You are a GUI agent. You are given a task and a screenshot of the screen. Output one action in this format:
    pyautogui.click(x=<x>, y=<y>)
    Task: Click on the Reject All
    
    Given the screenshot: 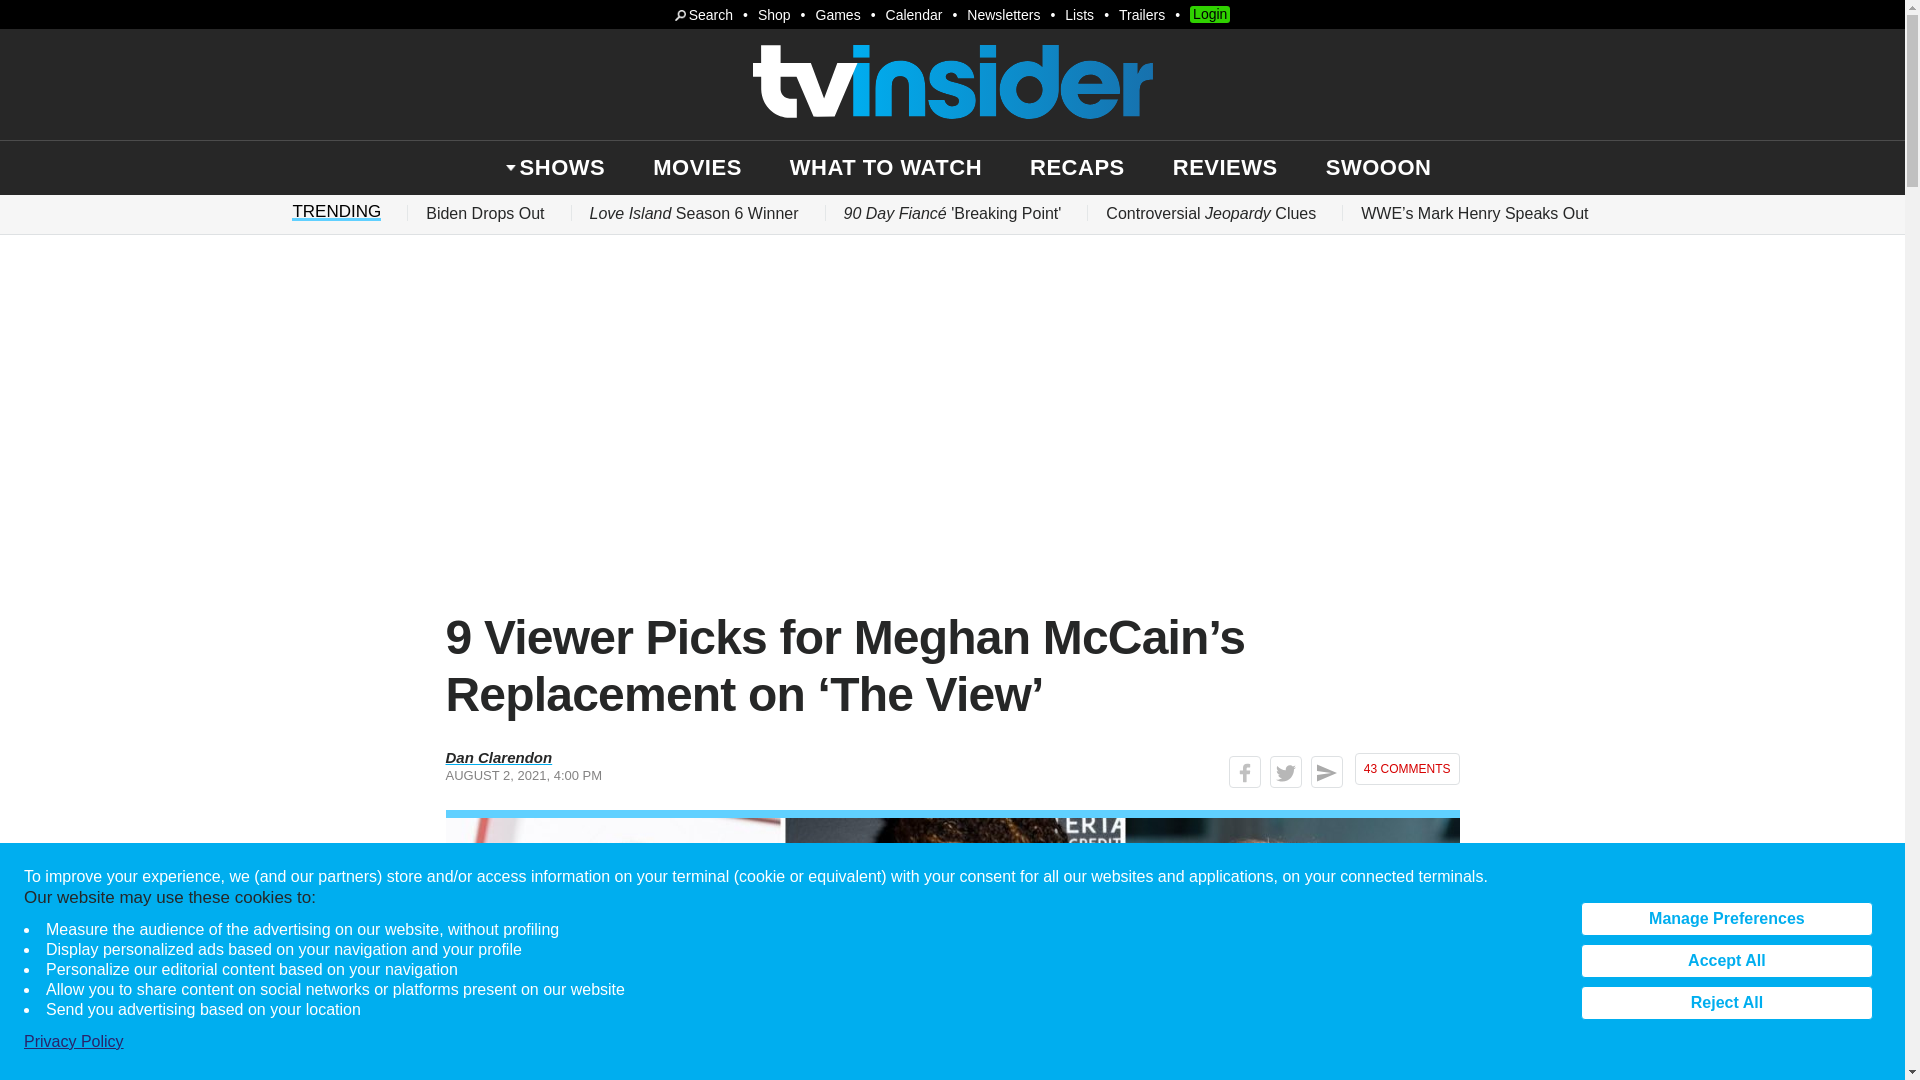 What is the action you would take?
    pyautogui.click(x=1726, y=1002)
    